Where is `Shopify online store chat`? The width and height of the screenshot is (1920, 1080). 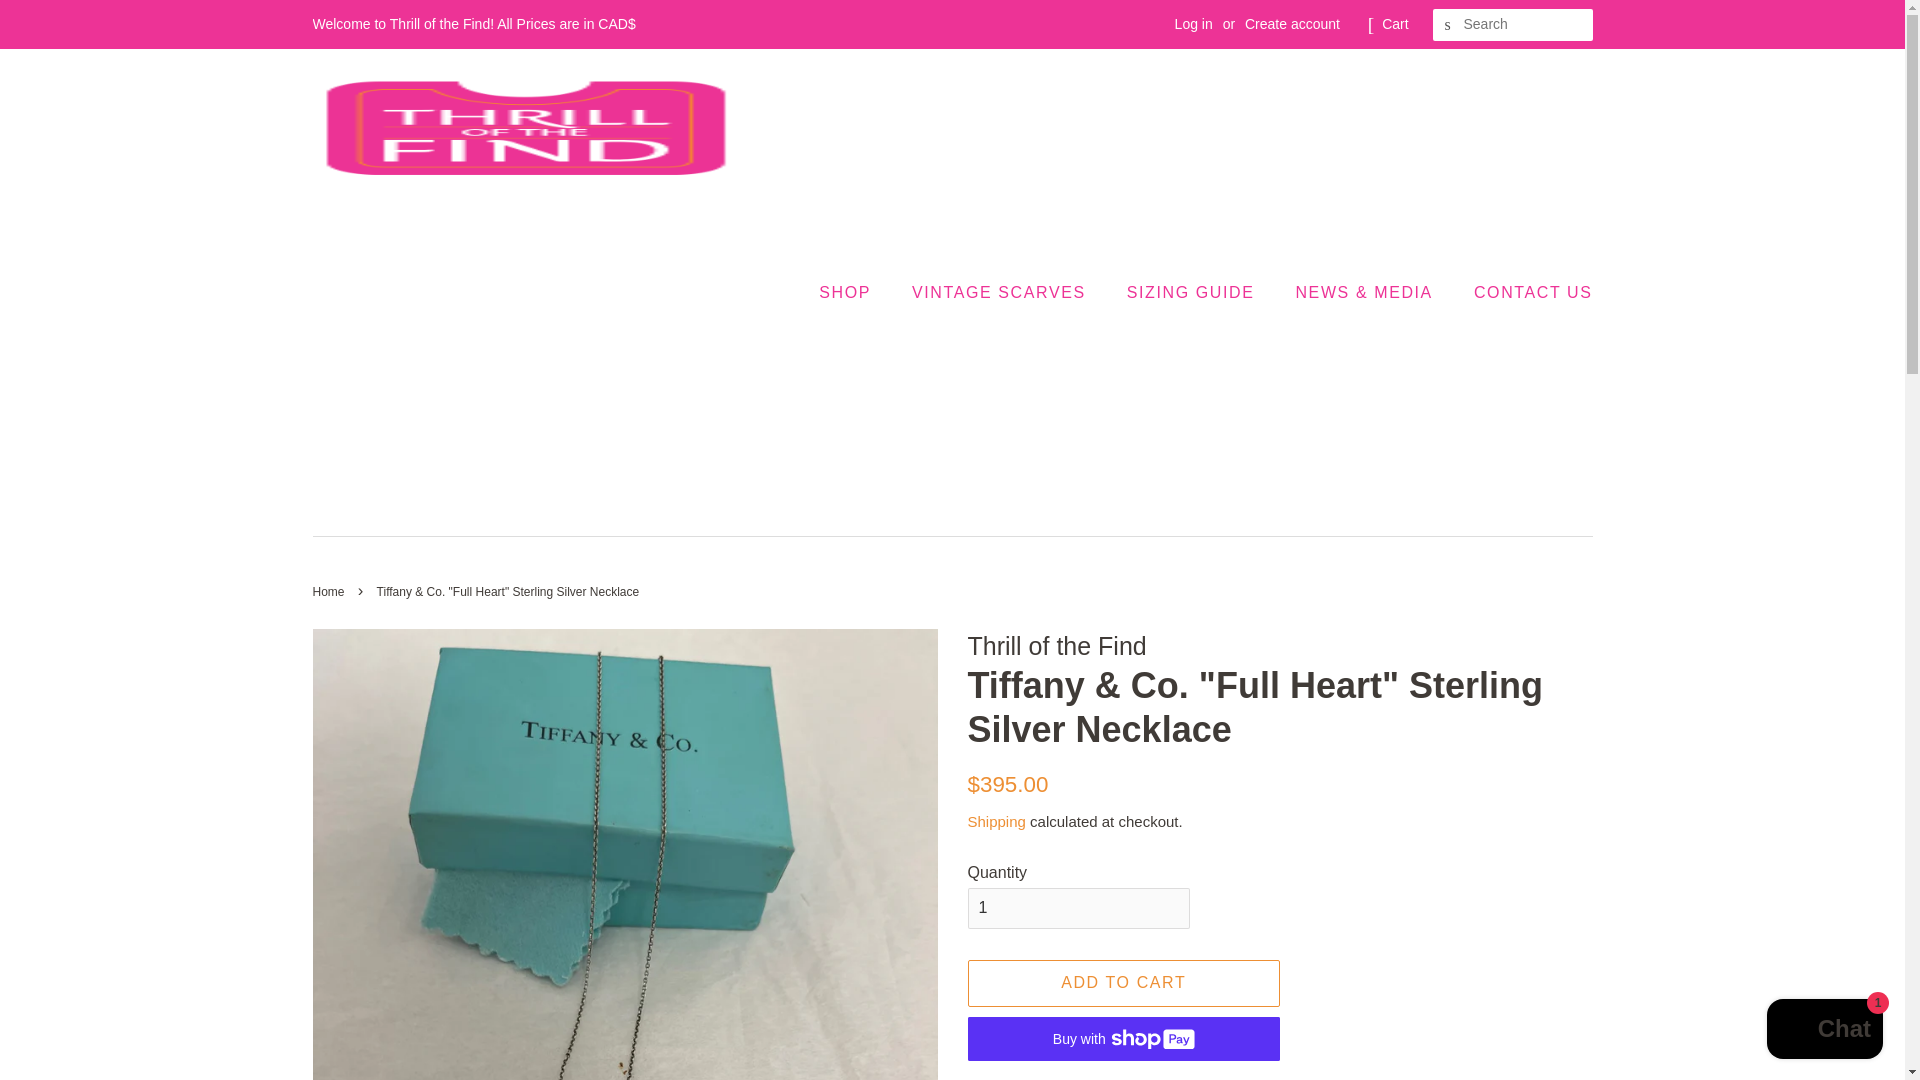
Shopify online store chat is located at coordinates (1824, 1031).